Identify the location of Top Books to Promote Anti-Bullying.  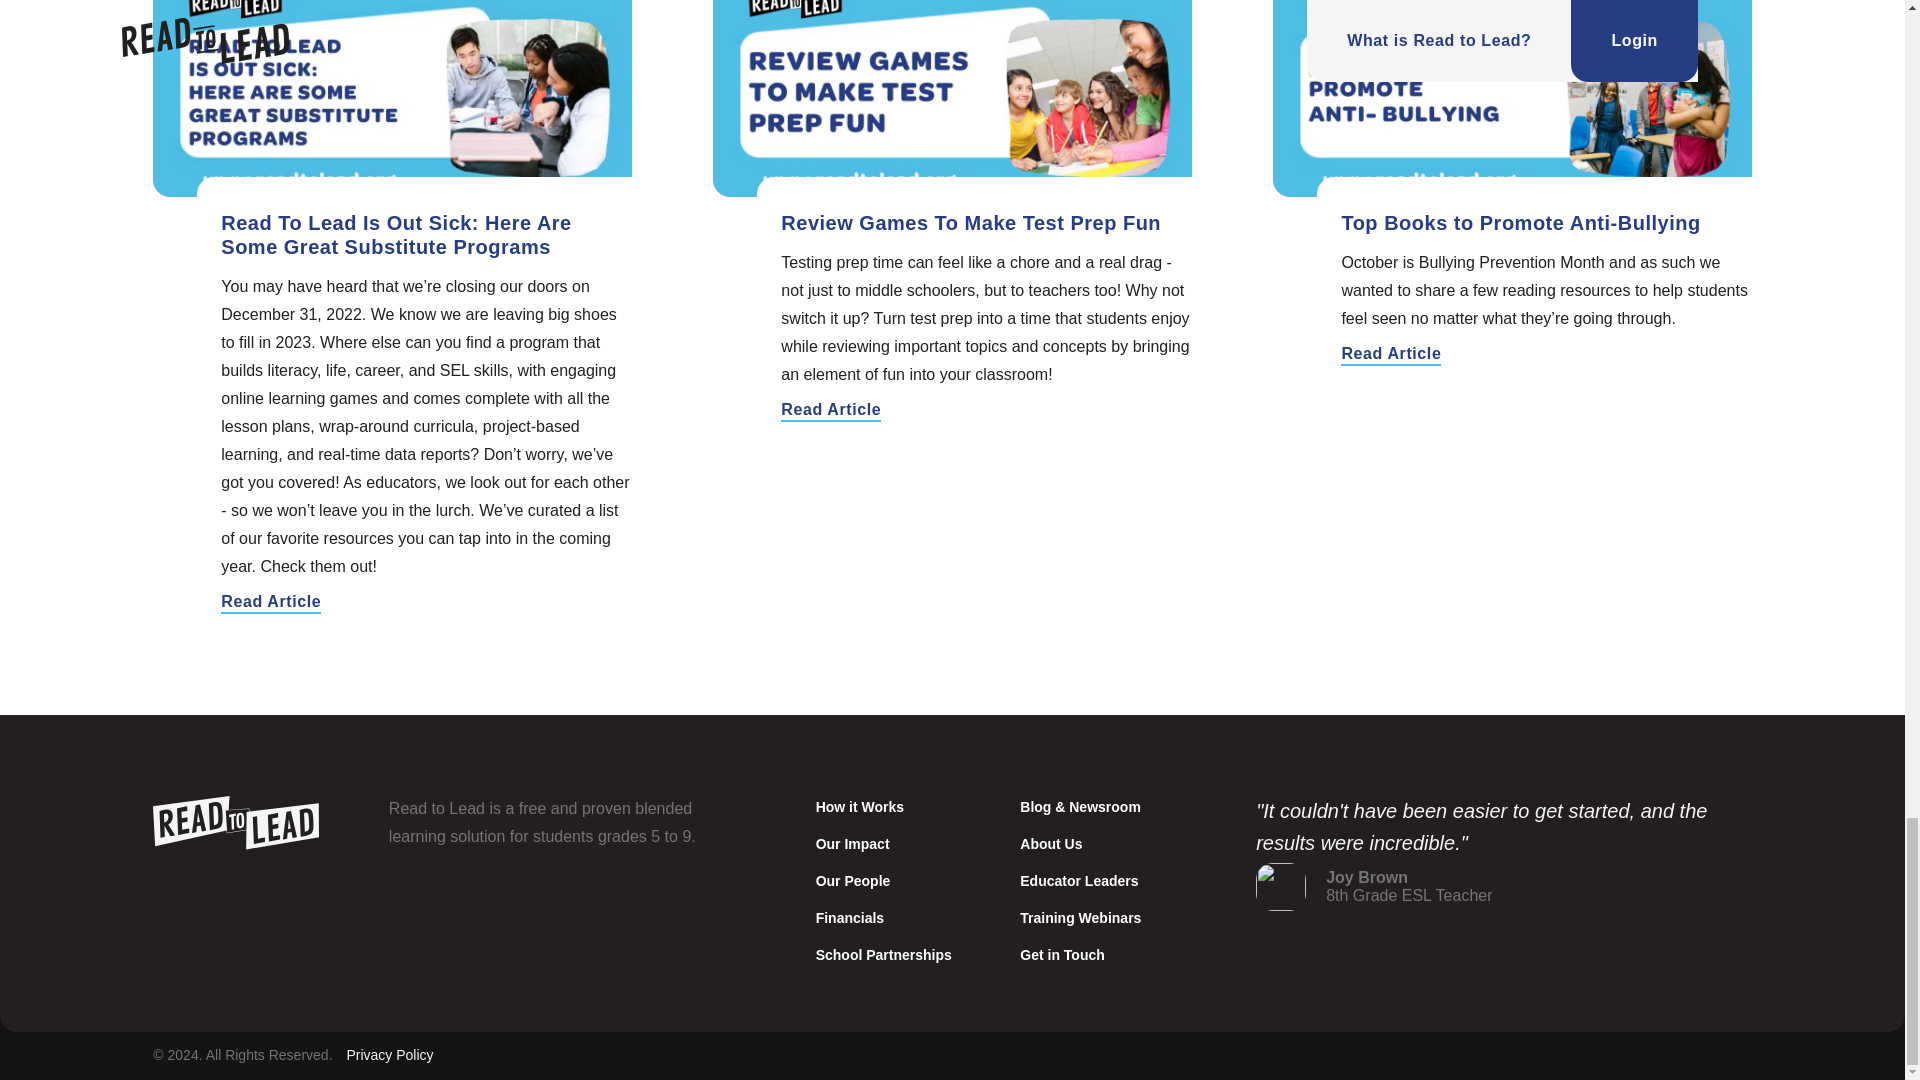
(1520, 222).